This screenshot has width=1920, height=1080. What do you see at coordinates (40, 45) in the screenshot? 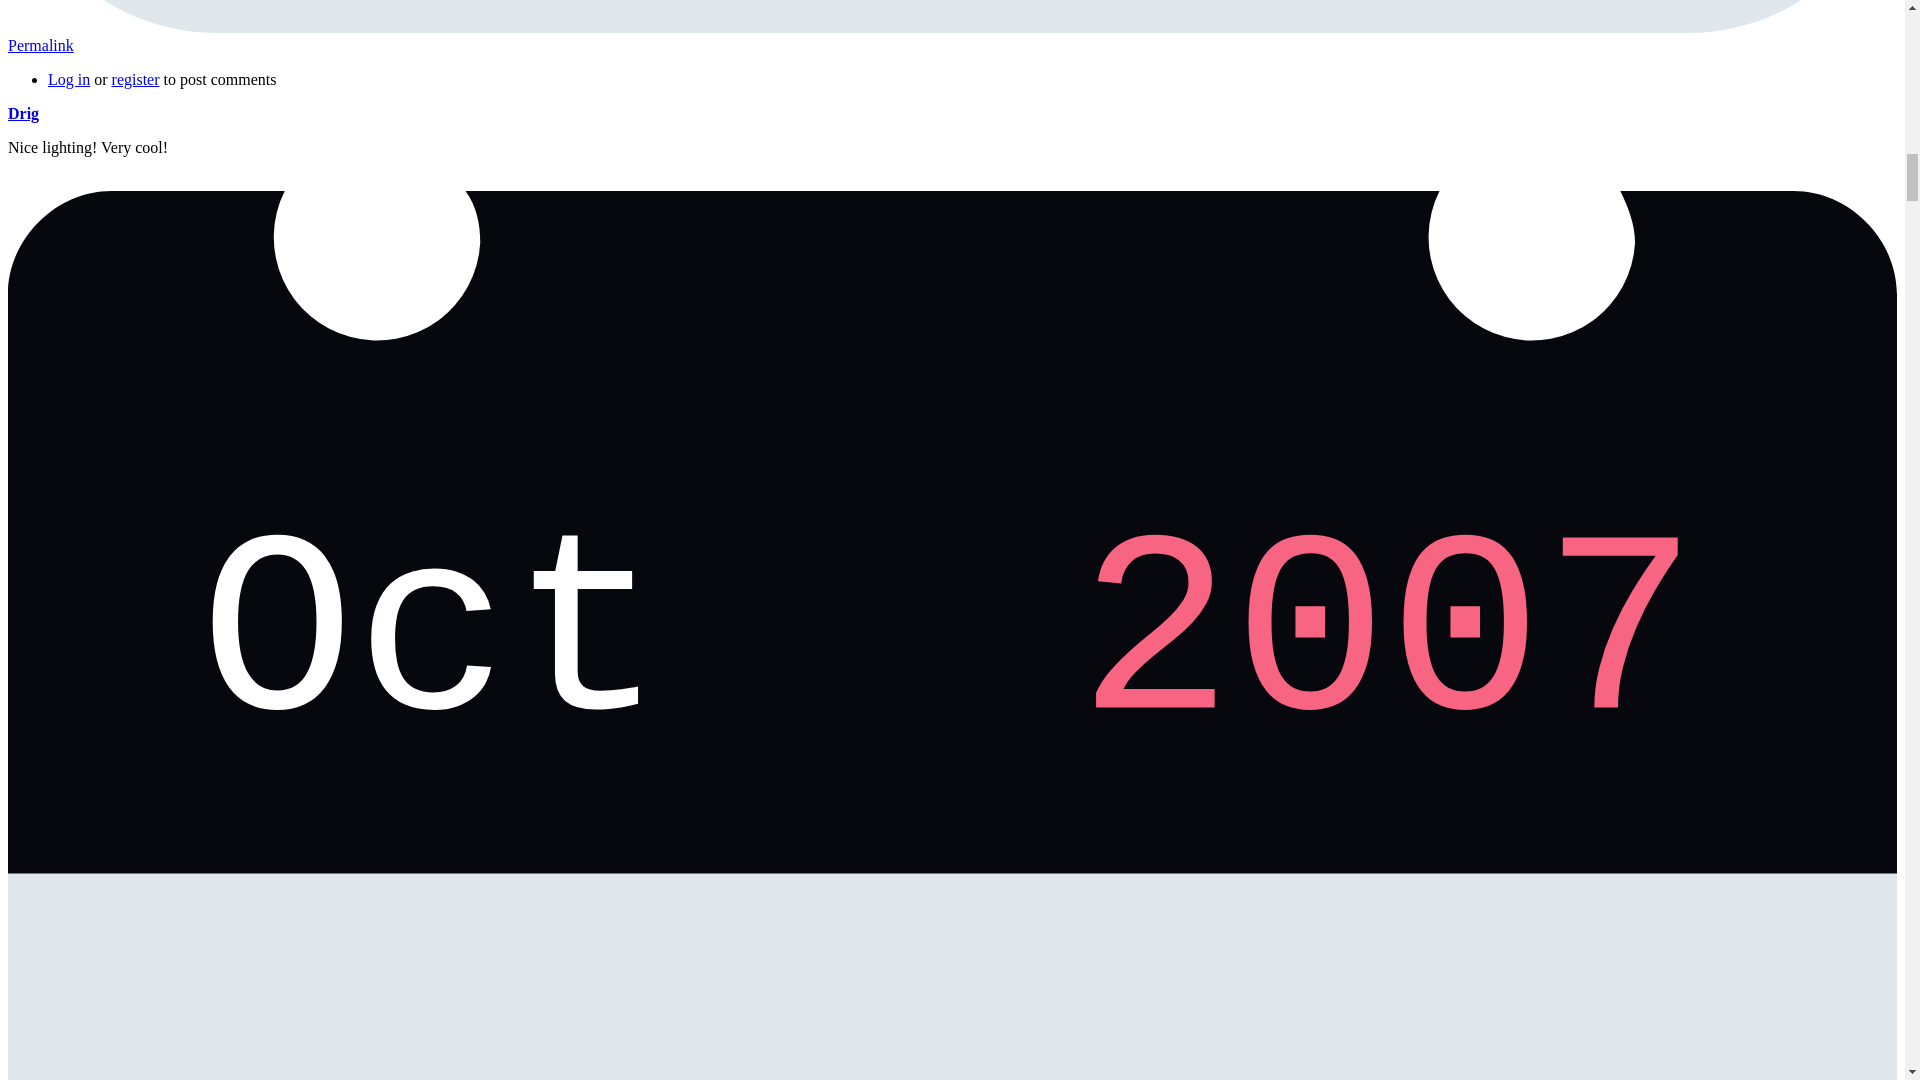
I see `Permalink` at bounding box center [40, 45].